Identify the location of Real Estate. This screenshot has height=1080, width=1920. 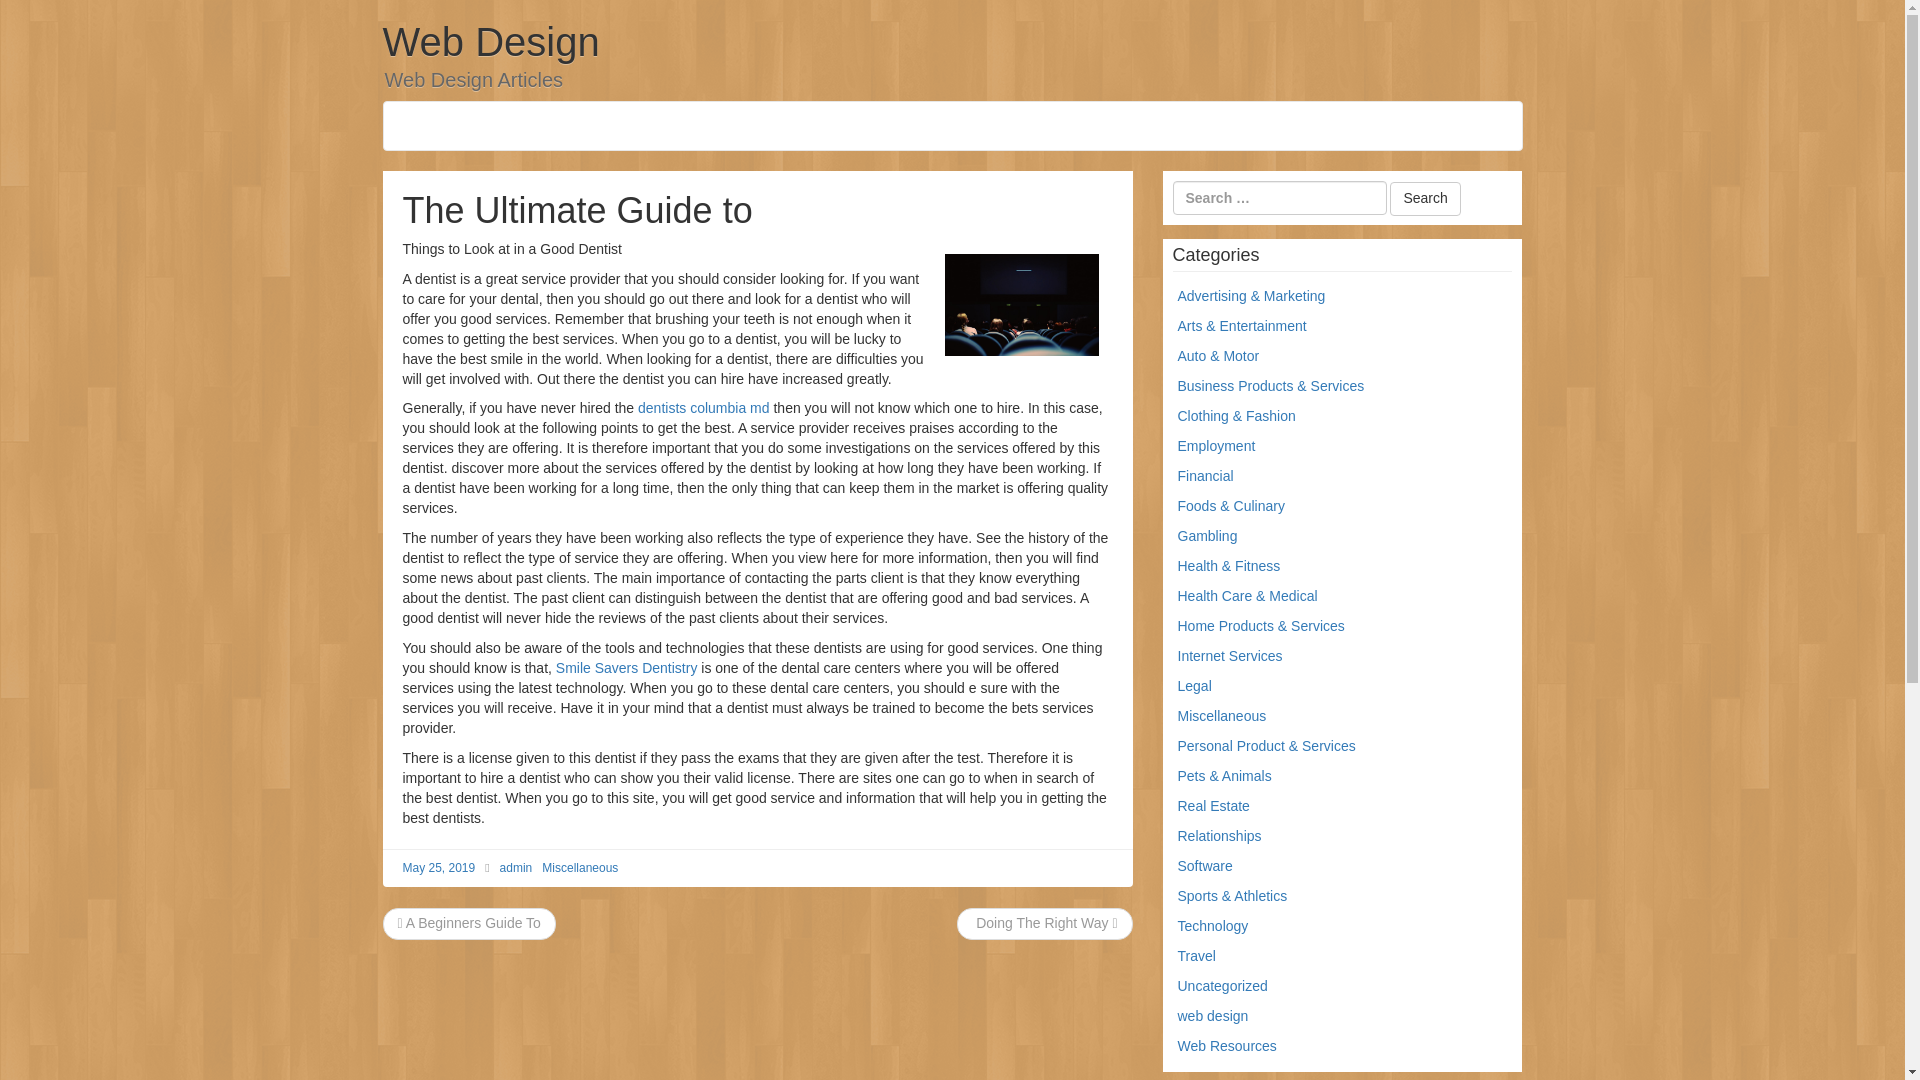
(1214, 806).